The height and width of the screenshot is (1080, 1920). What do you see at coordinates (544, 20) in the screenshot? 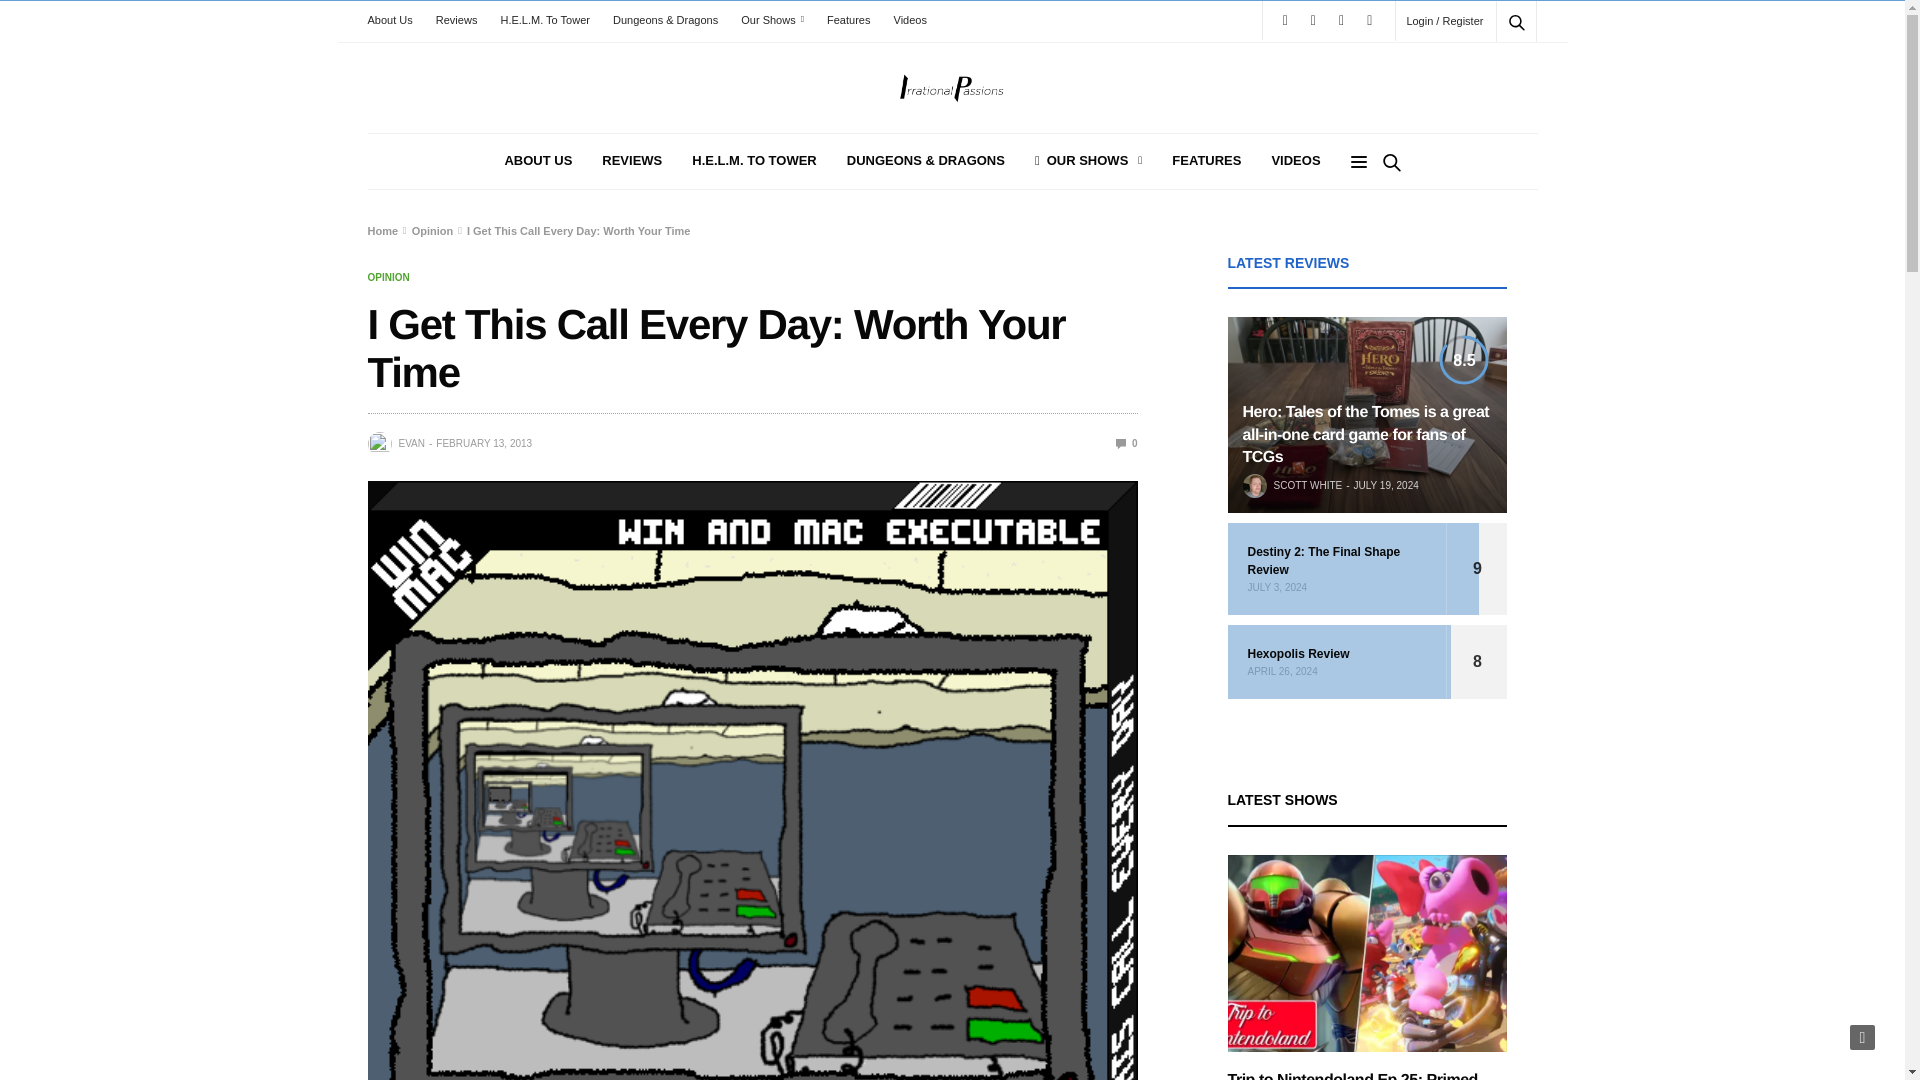
I see `H.E.L.M. To Tower` at bounding box center [544, 20].